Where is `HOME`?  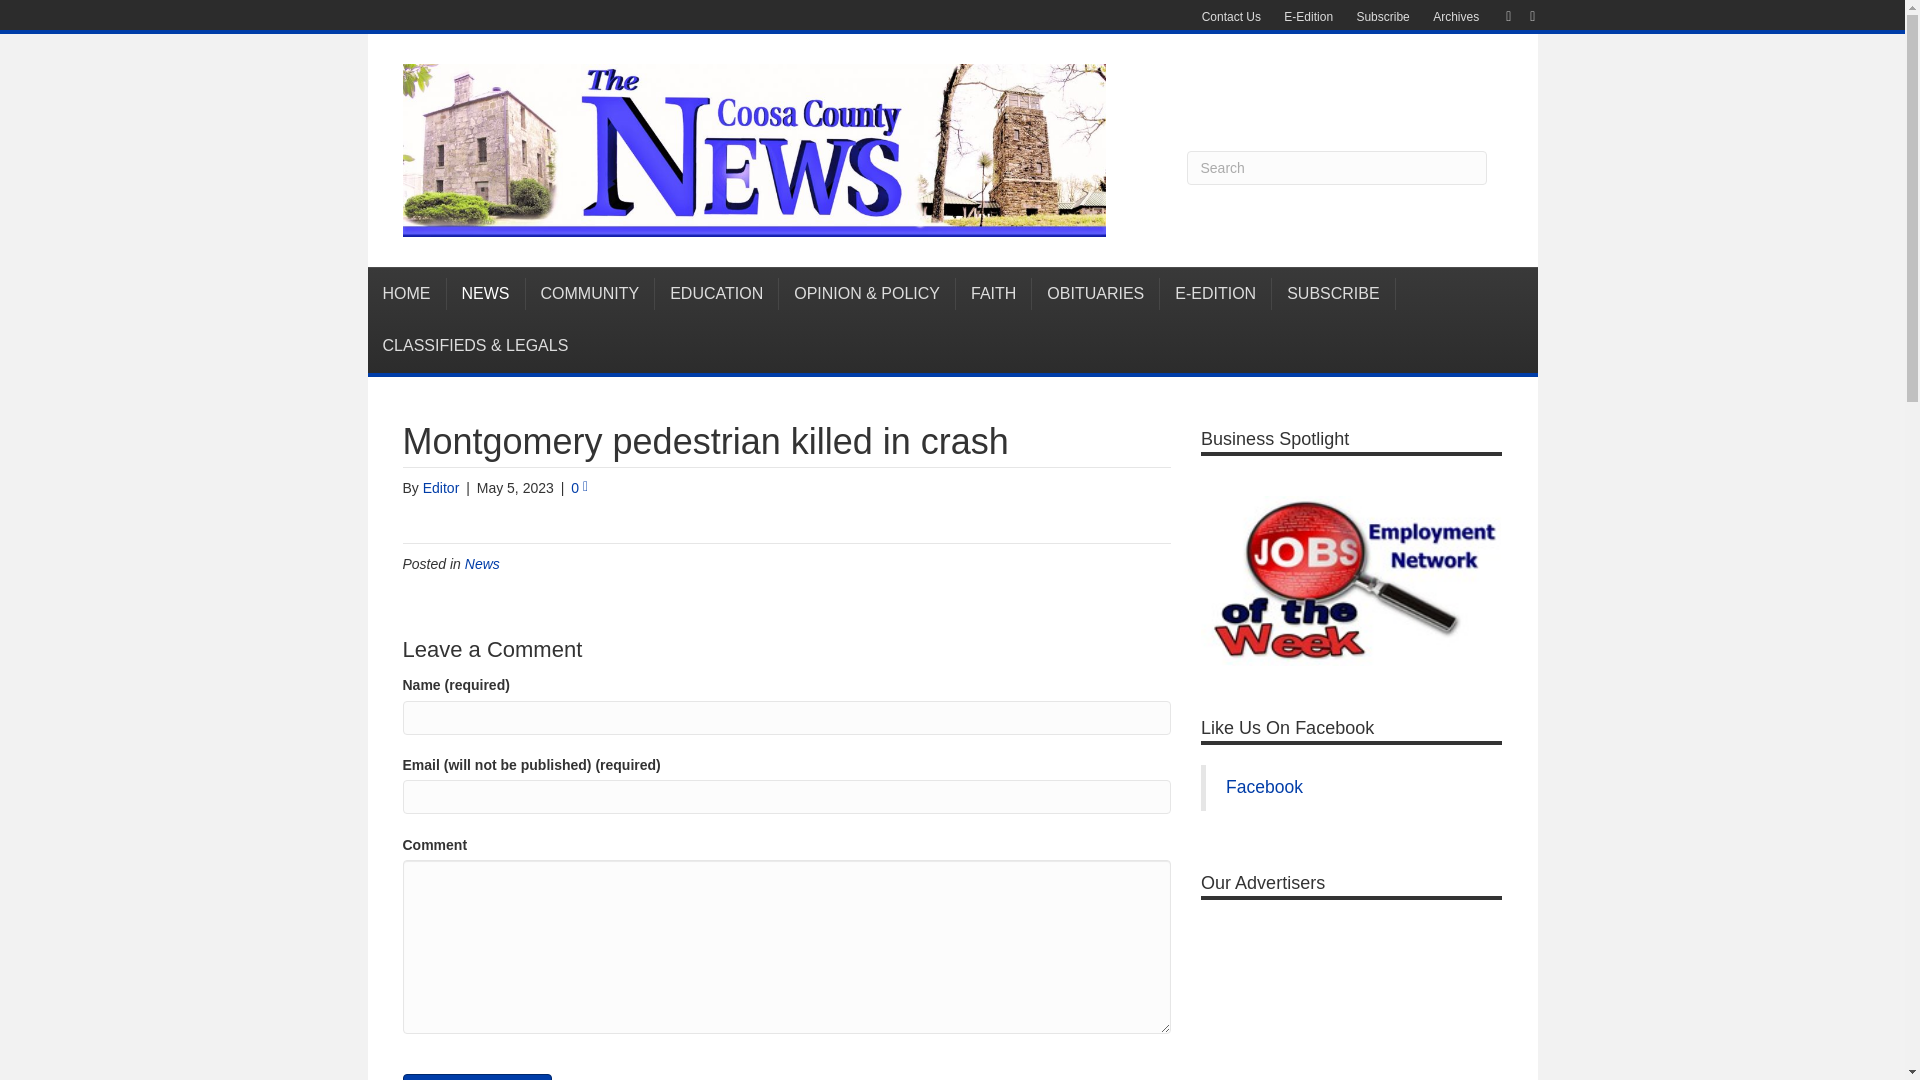 HOME is located at coordinates (408, 293).